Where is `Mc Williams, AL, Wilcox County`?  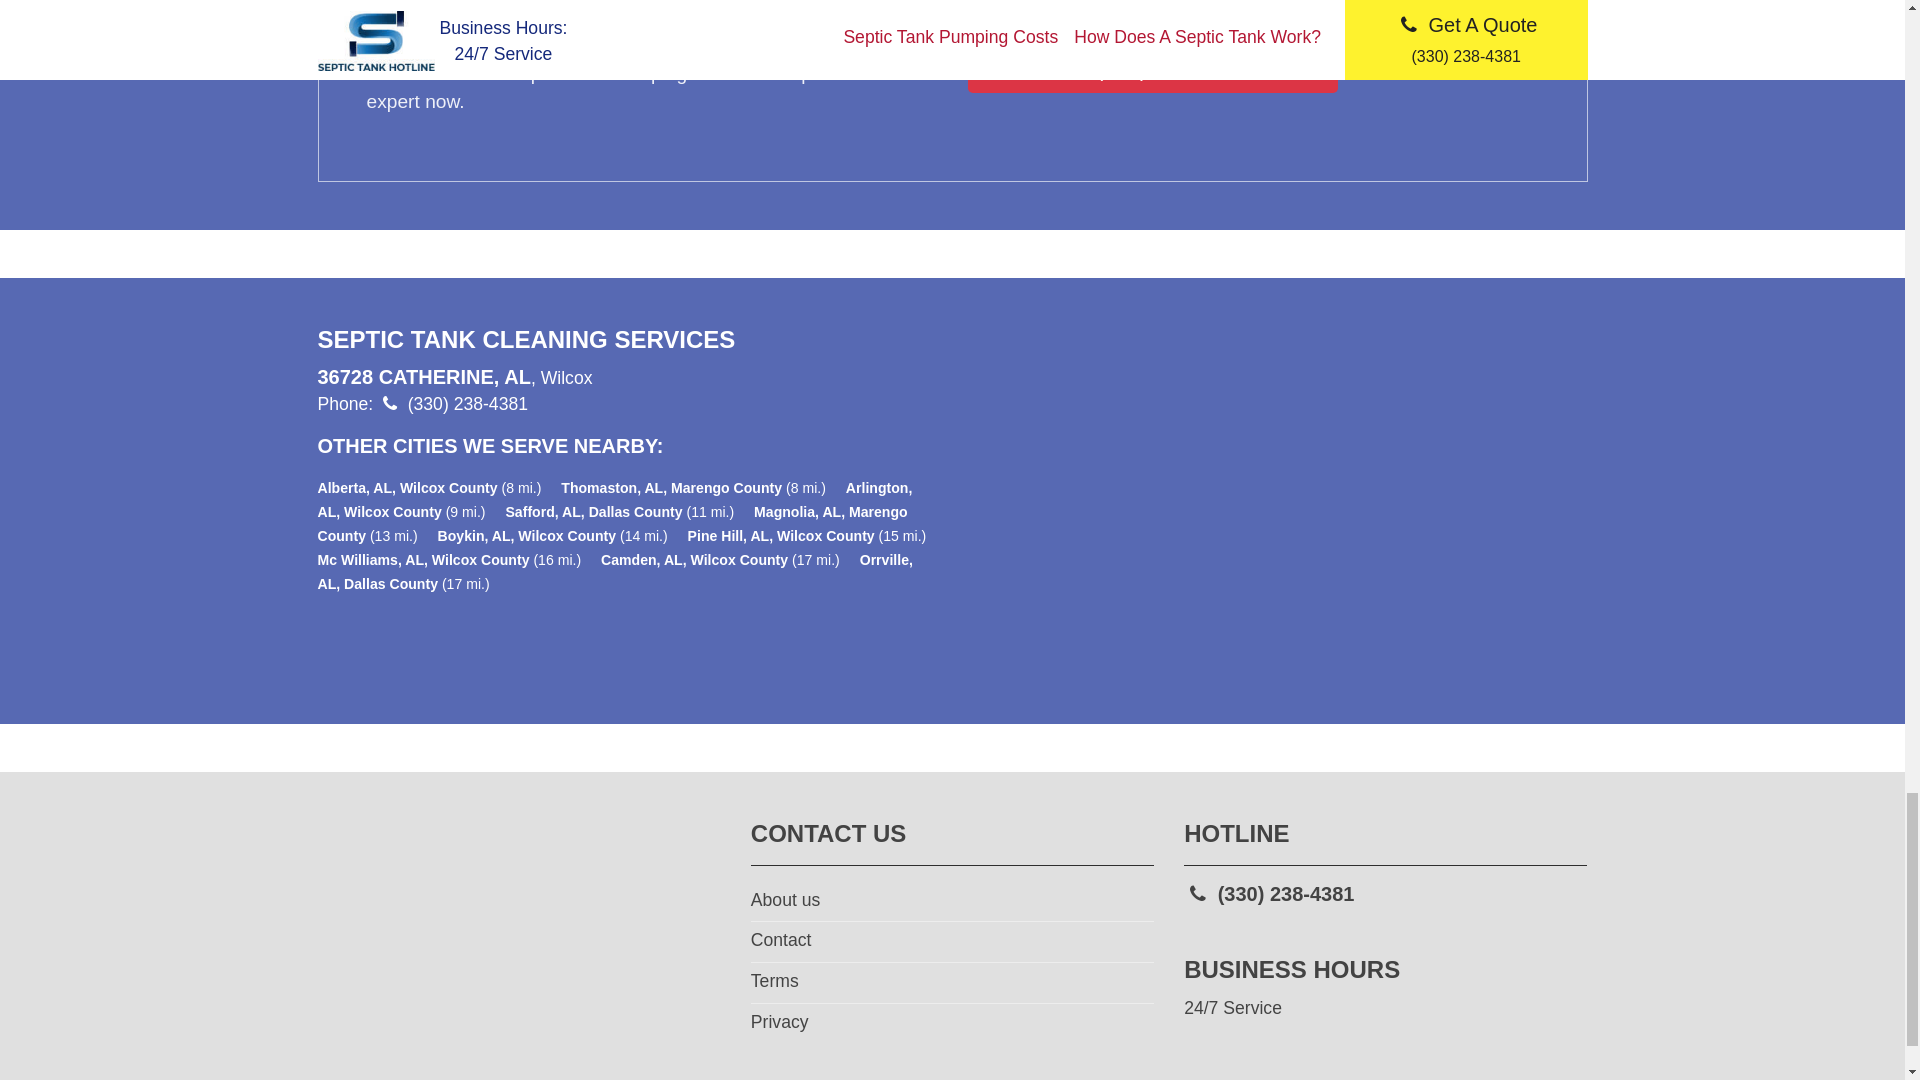 Mc Williams, AL, Wilcox County is located at coordinates (424, 560).